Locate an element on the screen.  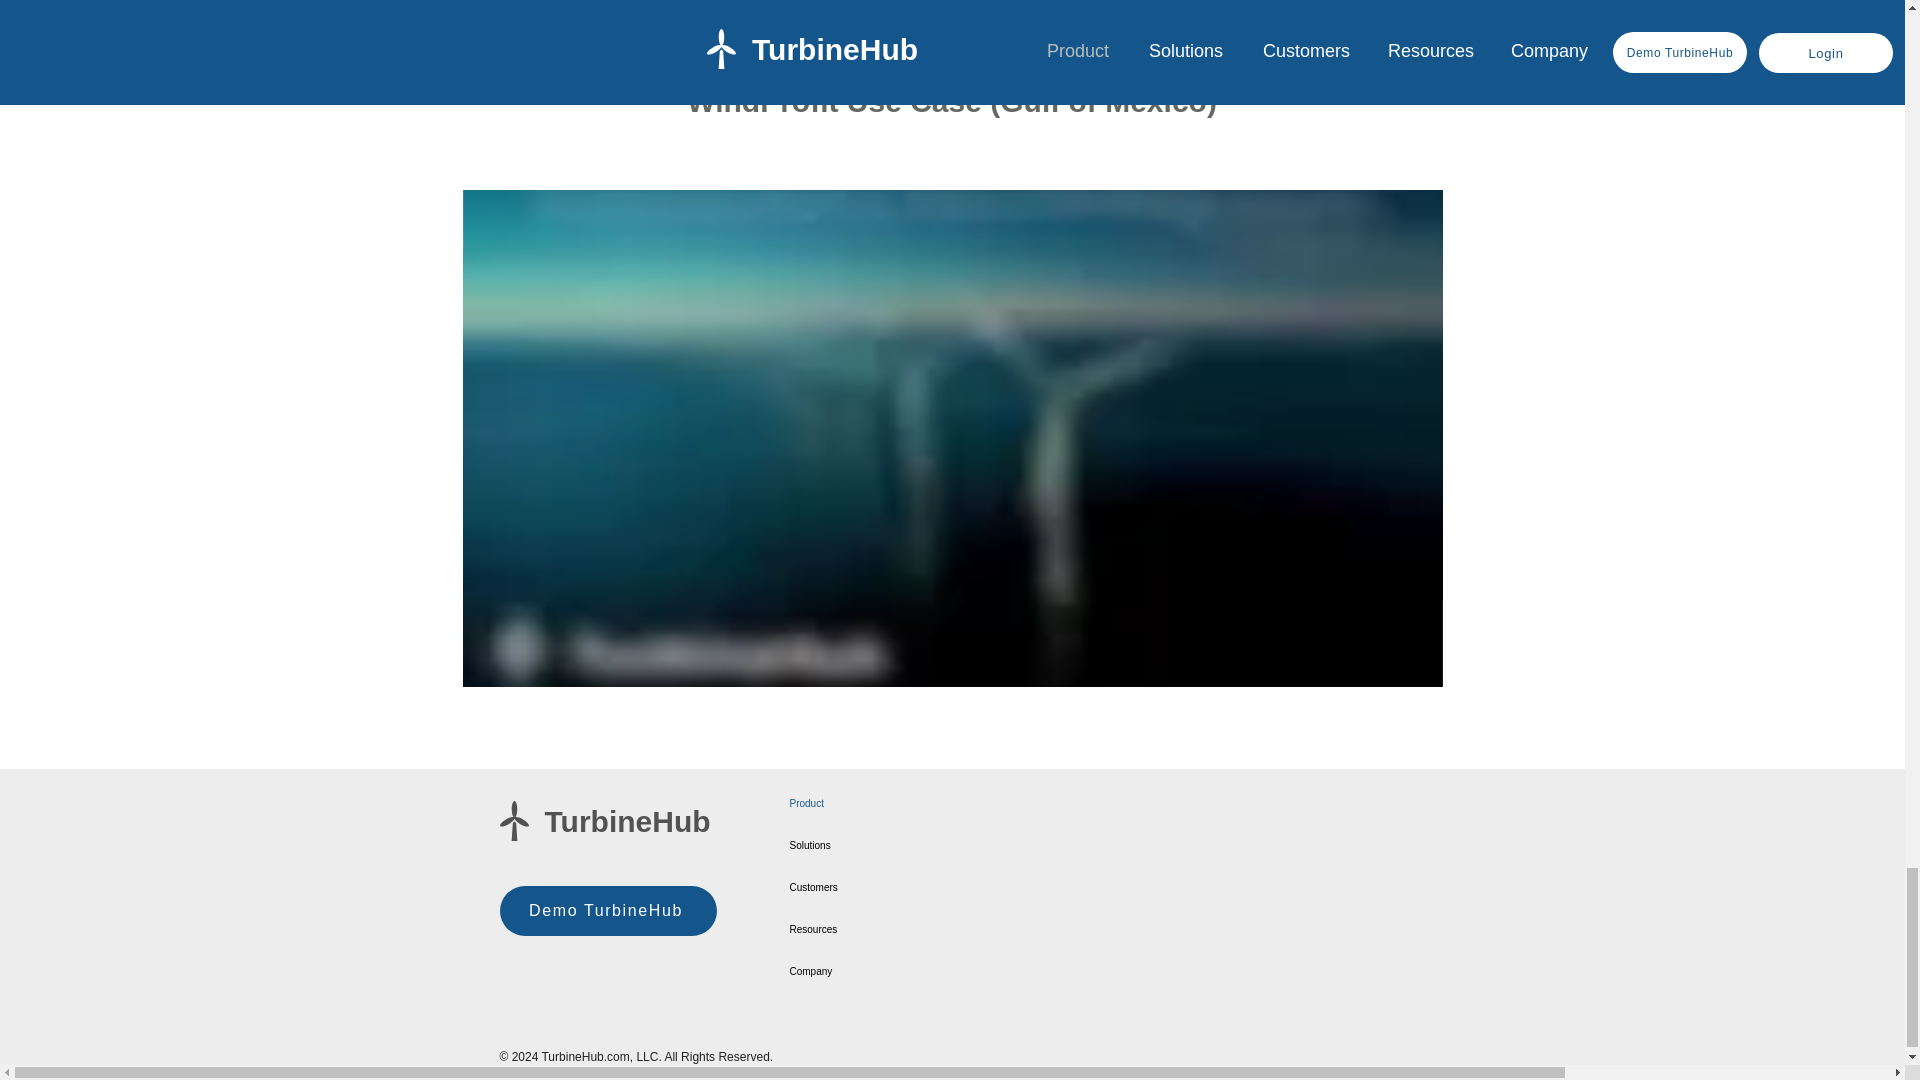
TurbineHub is located at coordinates (626, 821).